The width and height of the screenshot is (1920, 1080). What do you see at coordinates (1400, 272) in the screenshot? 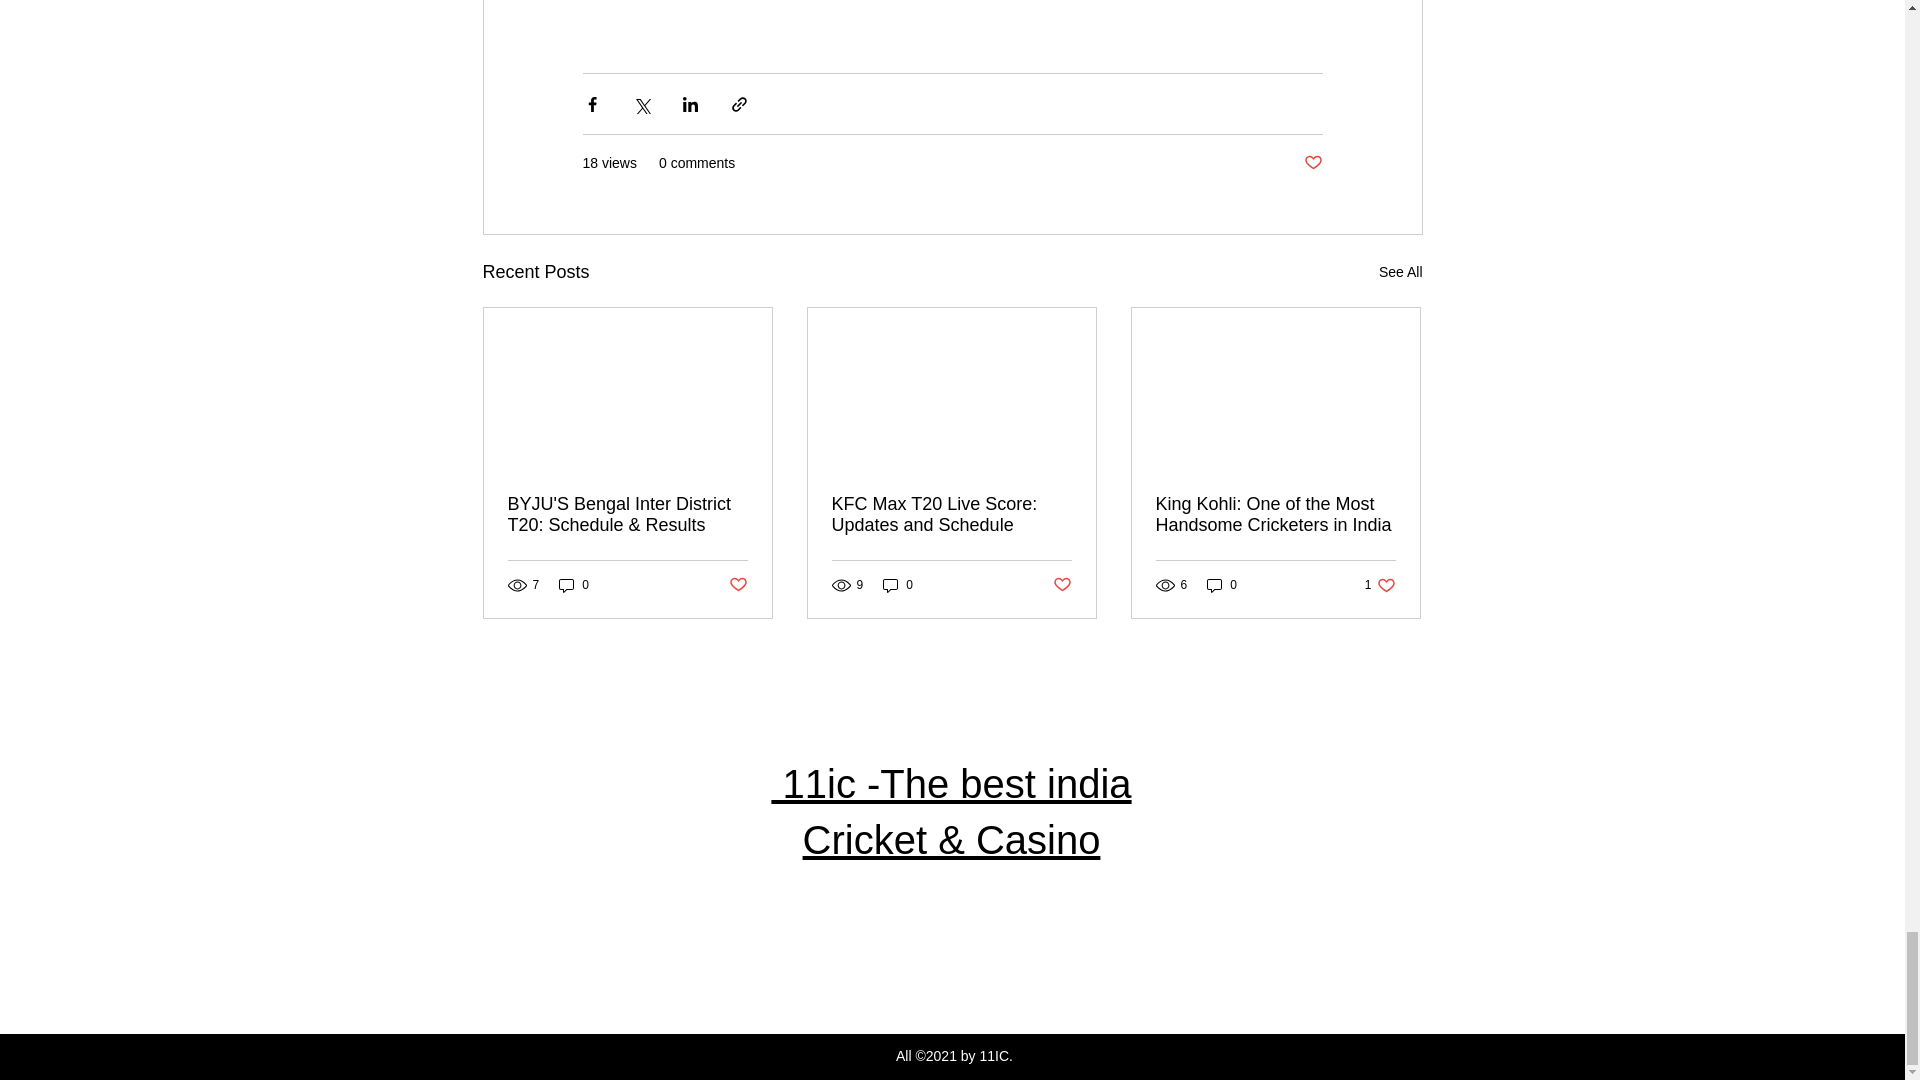
I see `See All` at bounding box center [1400, 272].